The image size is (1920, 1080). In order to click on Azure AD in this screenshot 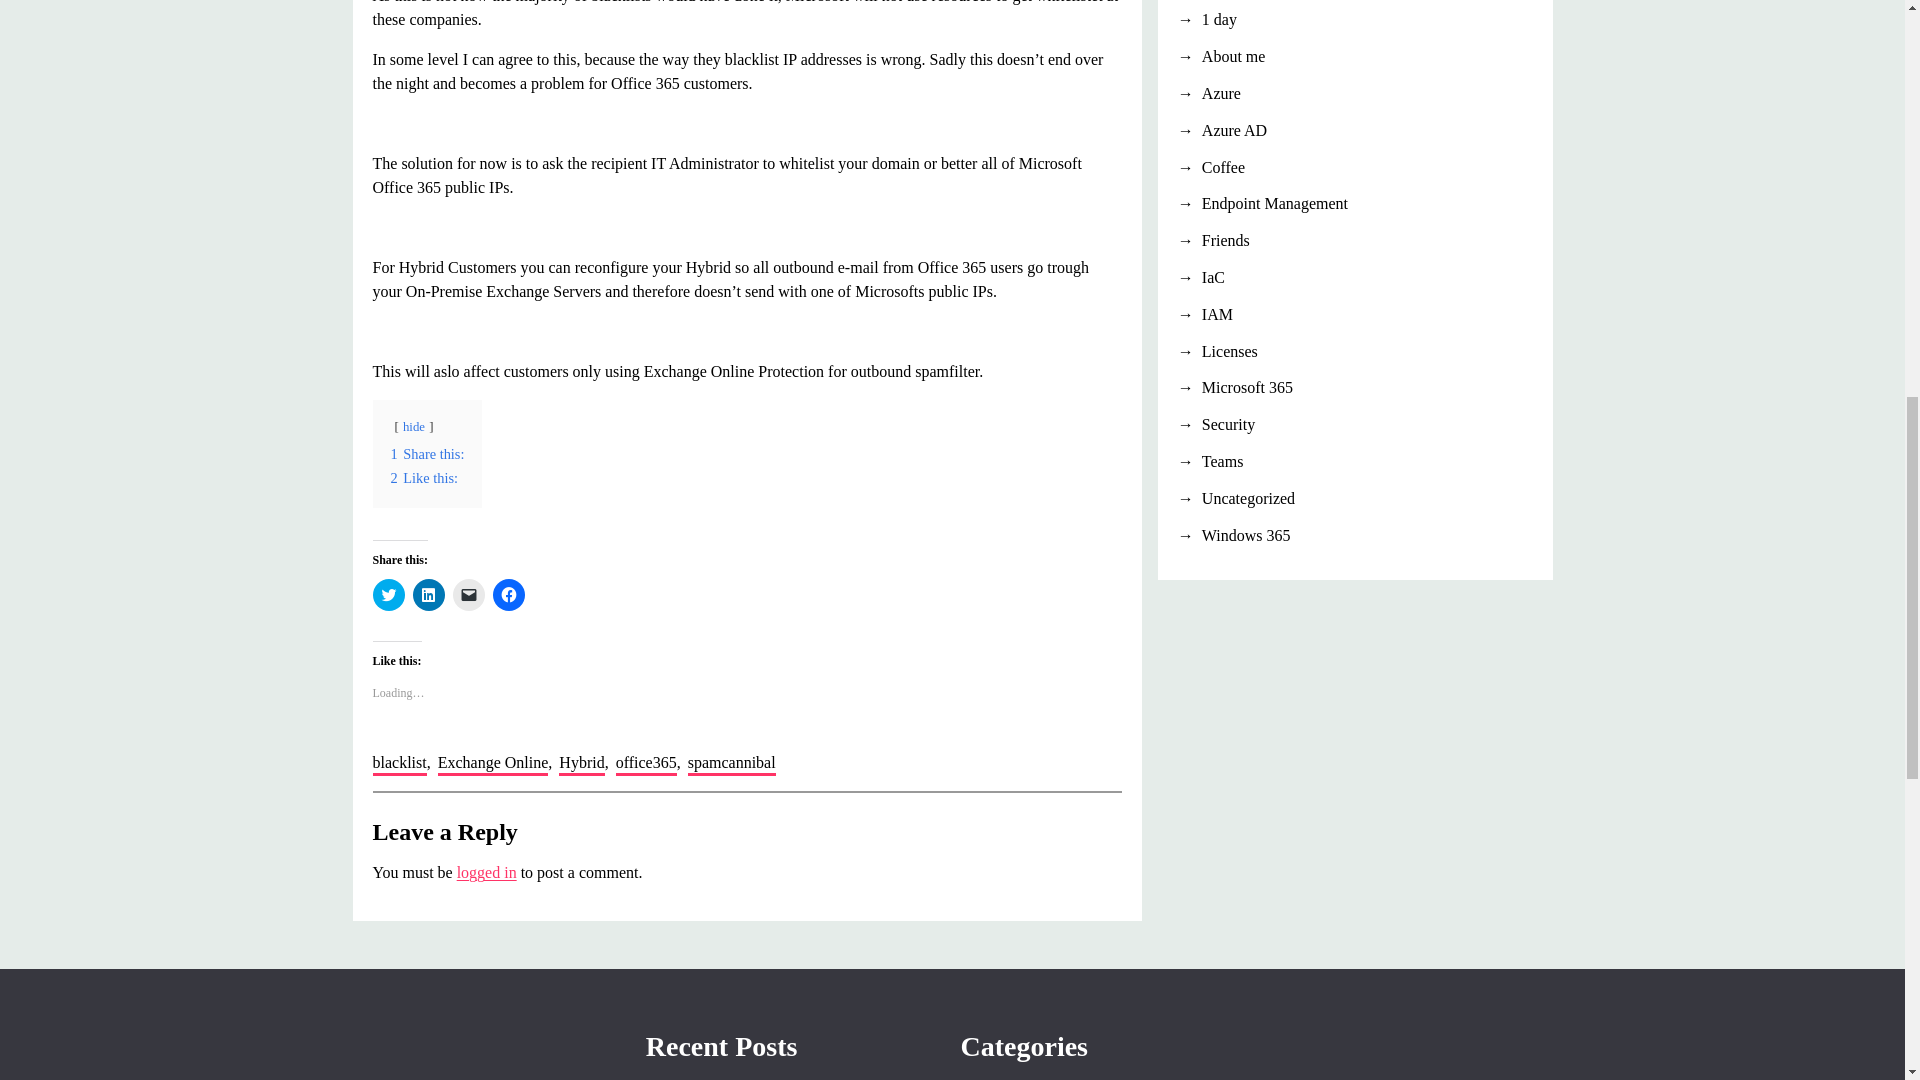, I will do `click(1355, 130)`.